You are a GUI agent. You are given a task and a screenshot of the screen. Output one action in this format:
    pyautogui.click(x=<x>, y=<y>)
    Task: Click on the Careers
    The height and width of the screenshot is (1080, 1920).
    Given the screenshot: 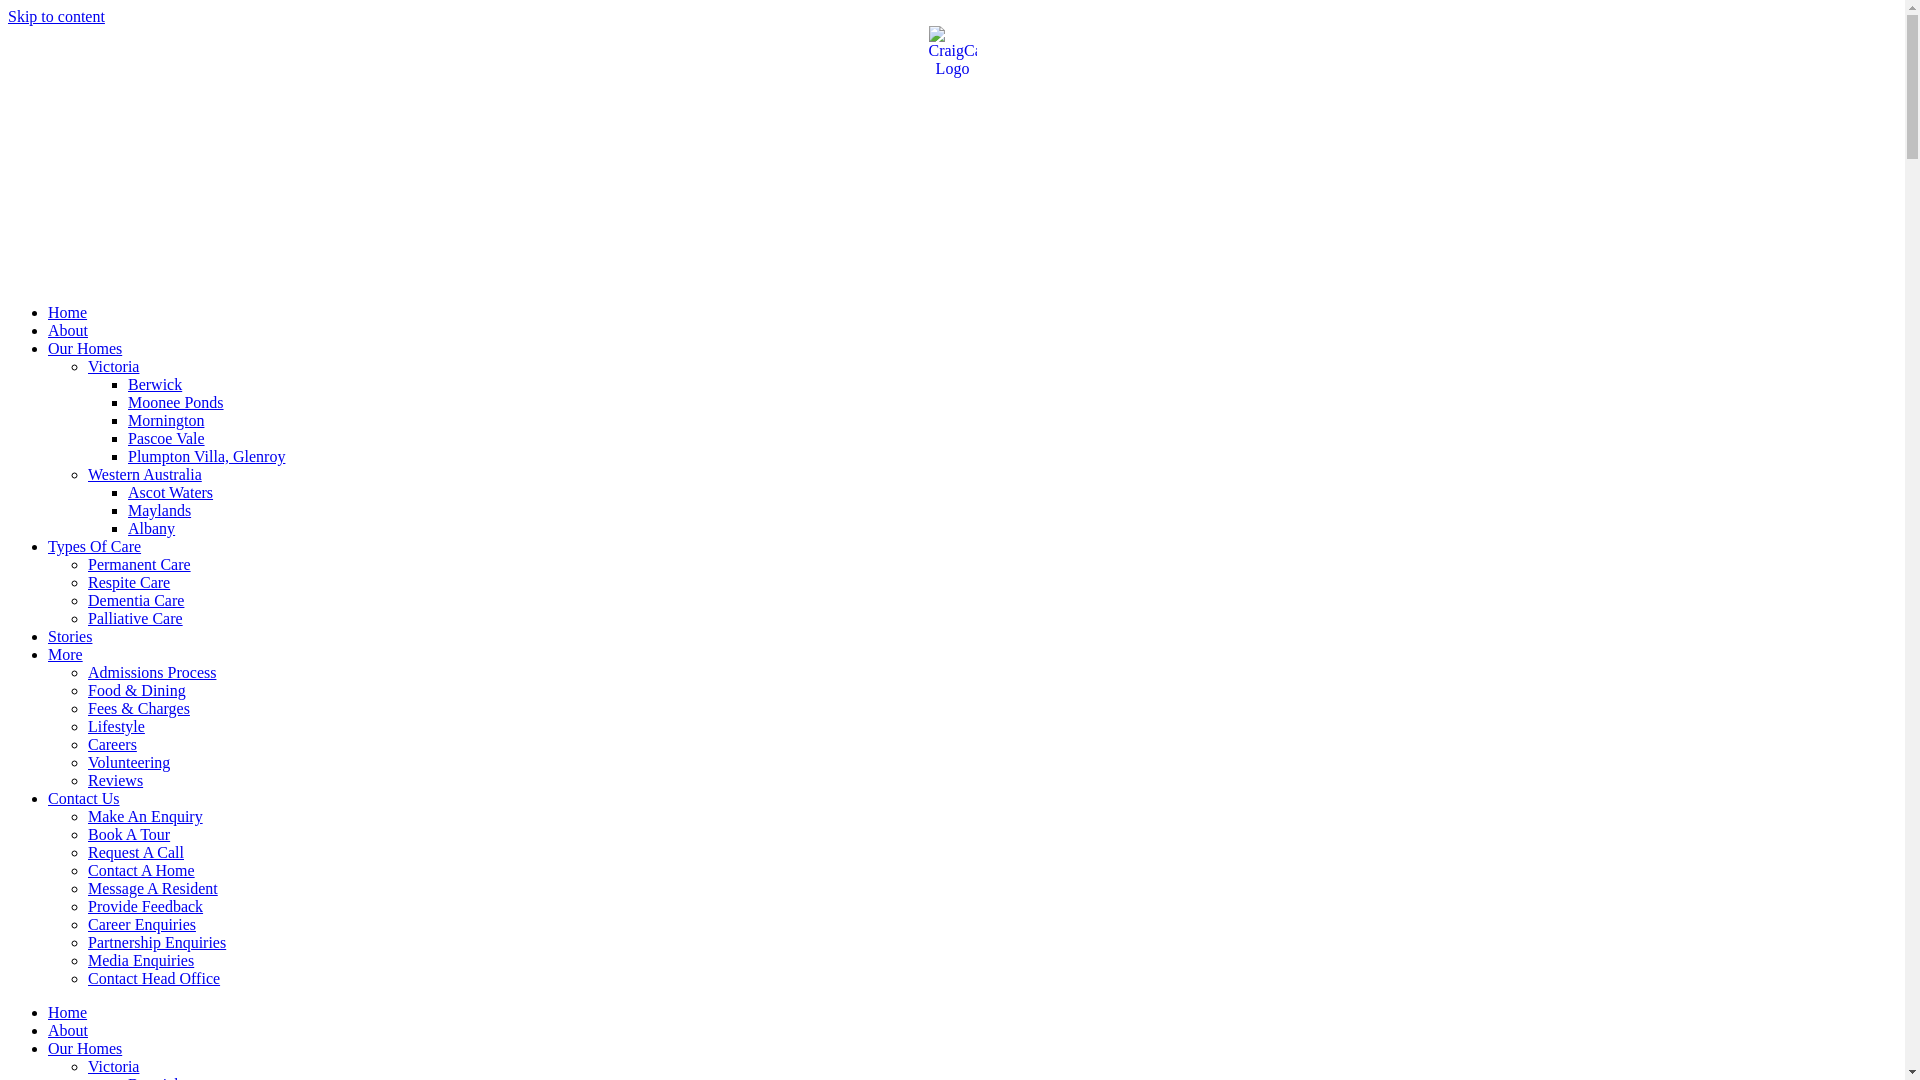 What is the action you would take?
    pyautogui.click(x=112, y=744)
    